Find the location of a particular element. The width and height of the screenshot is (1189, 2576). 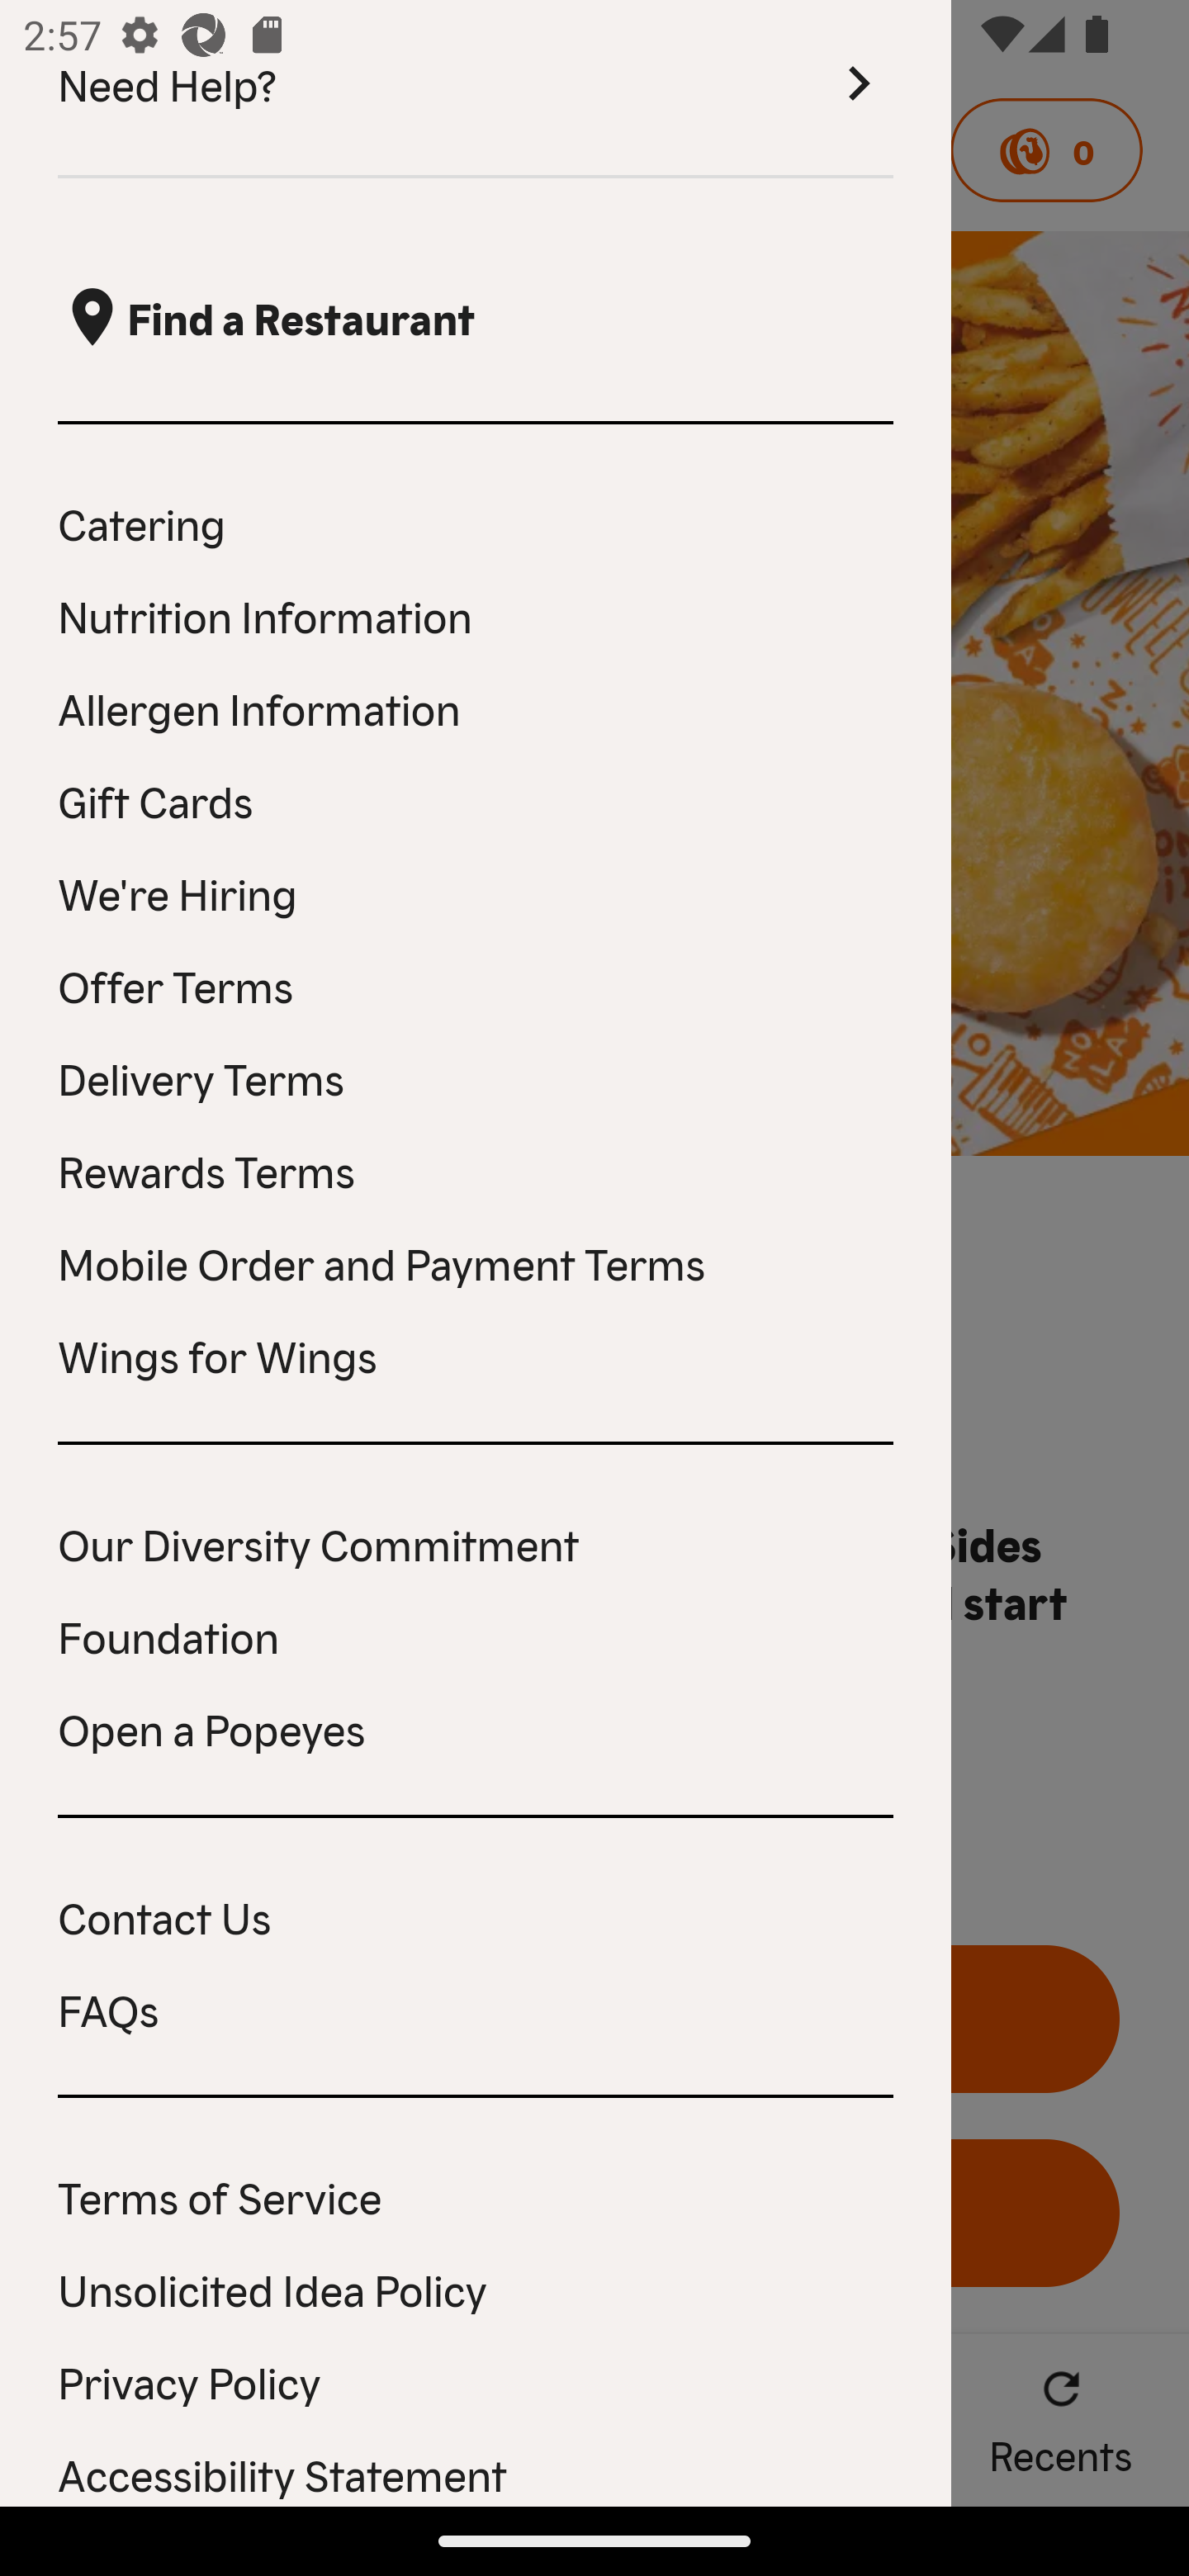

FAQs is located at coordinates (476, 2009).